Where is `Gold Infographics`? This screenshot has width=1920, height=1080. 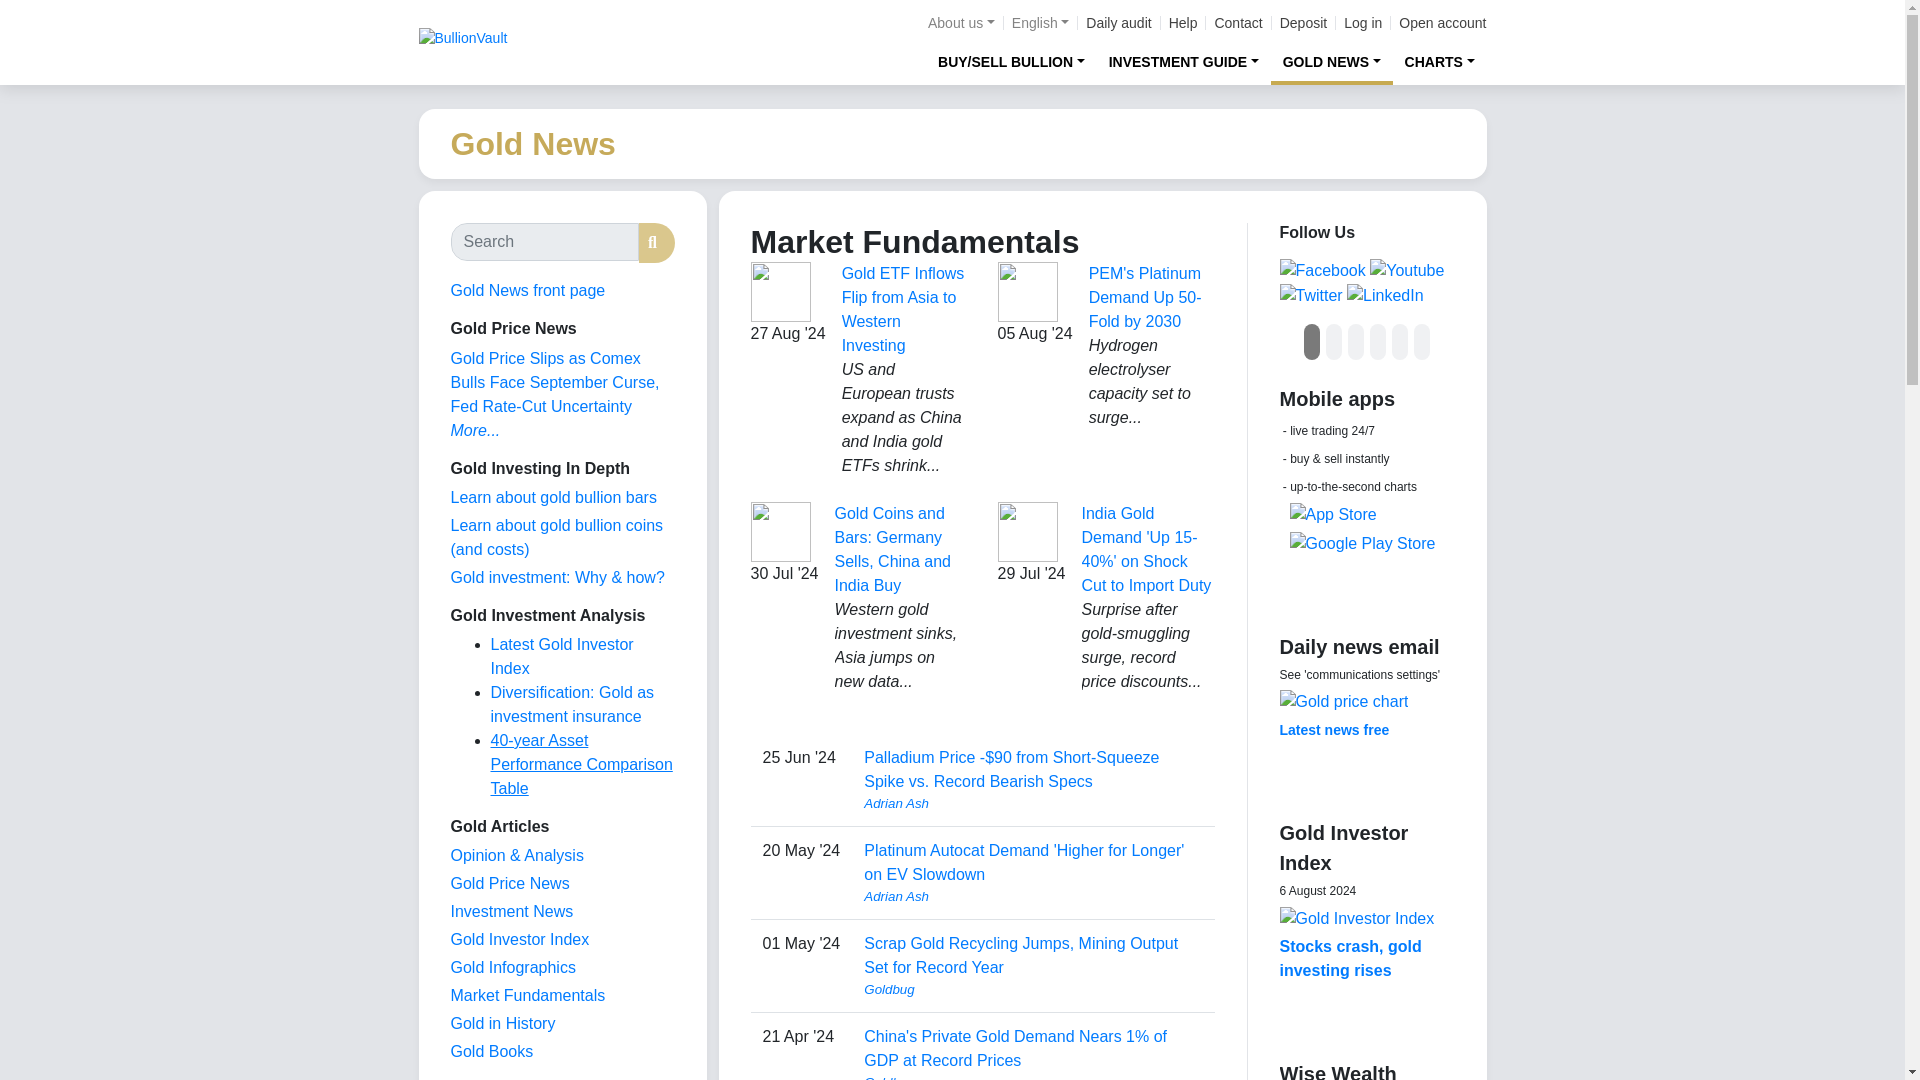
Gold Infographics is located at coordinates (512, 968).